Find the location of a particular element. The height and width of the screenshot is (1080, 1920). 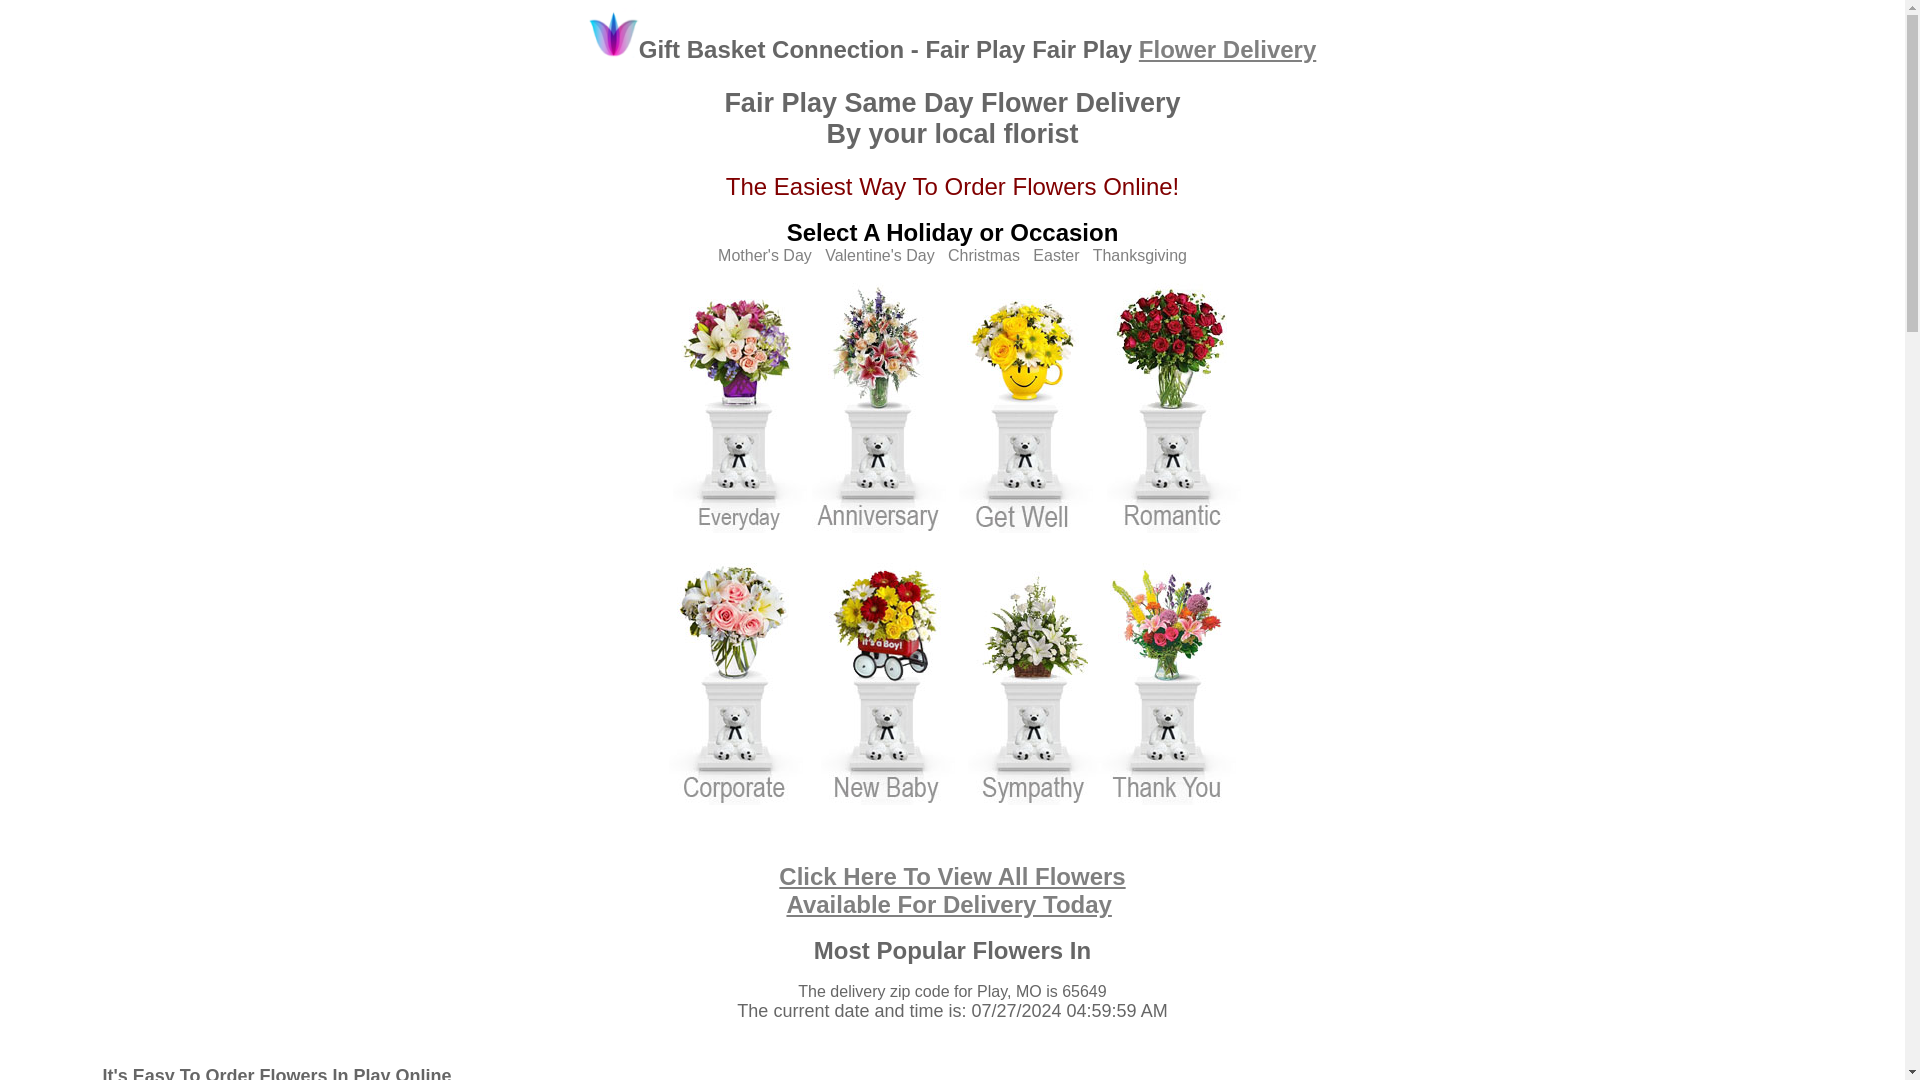

Valentine's Day is located at coordinates (879, 255).